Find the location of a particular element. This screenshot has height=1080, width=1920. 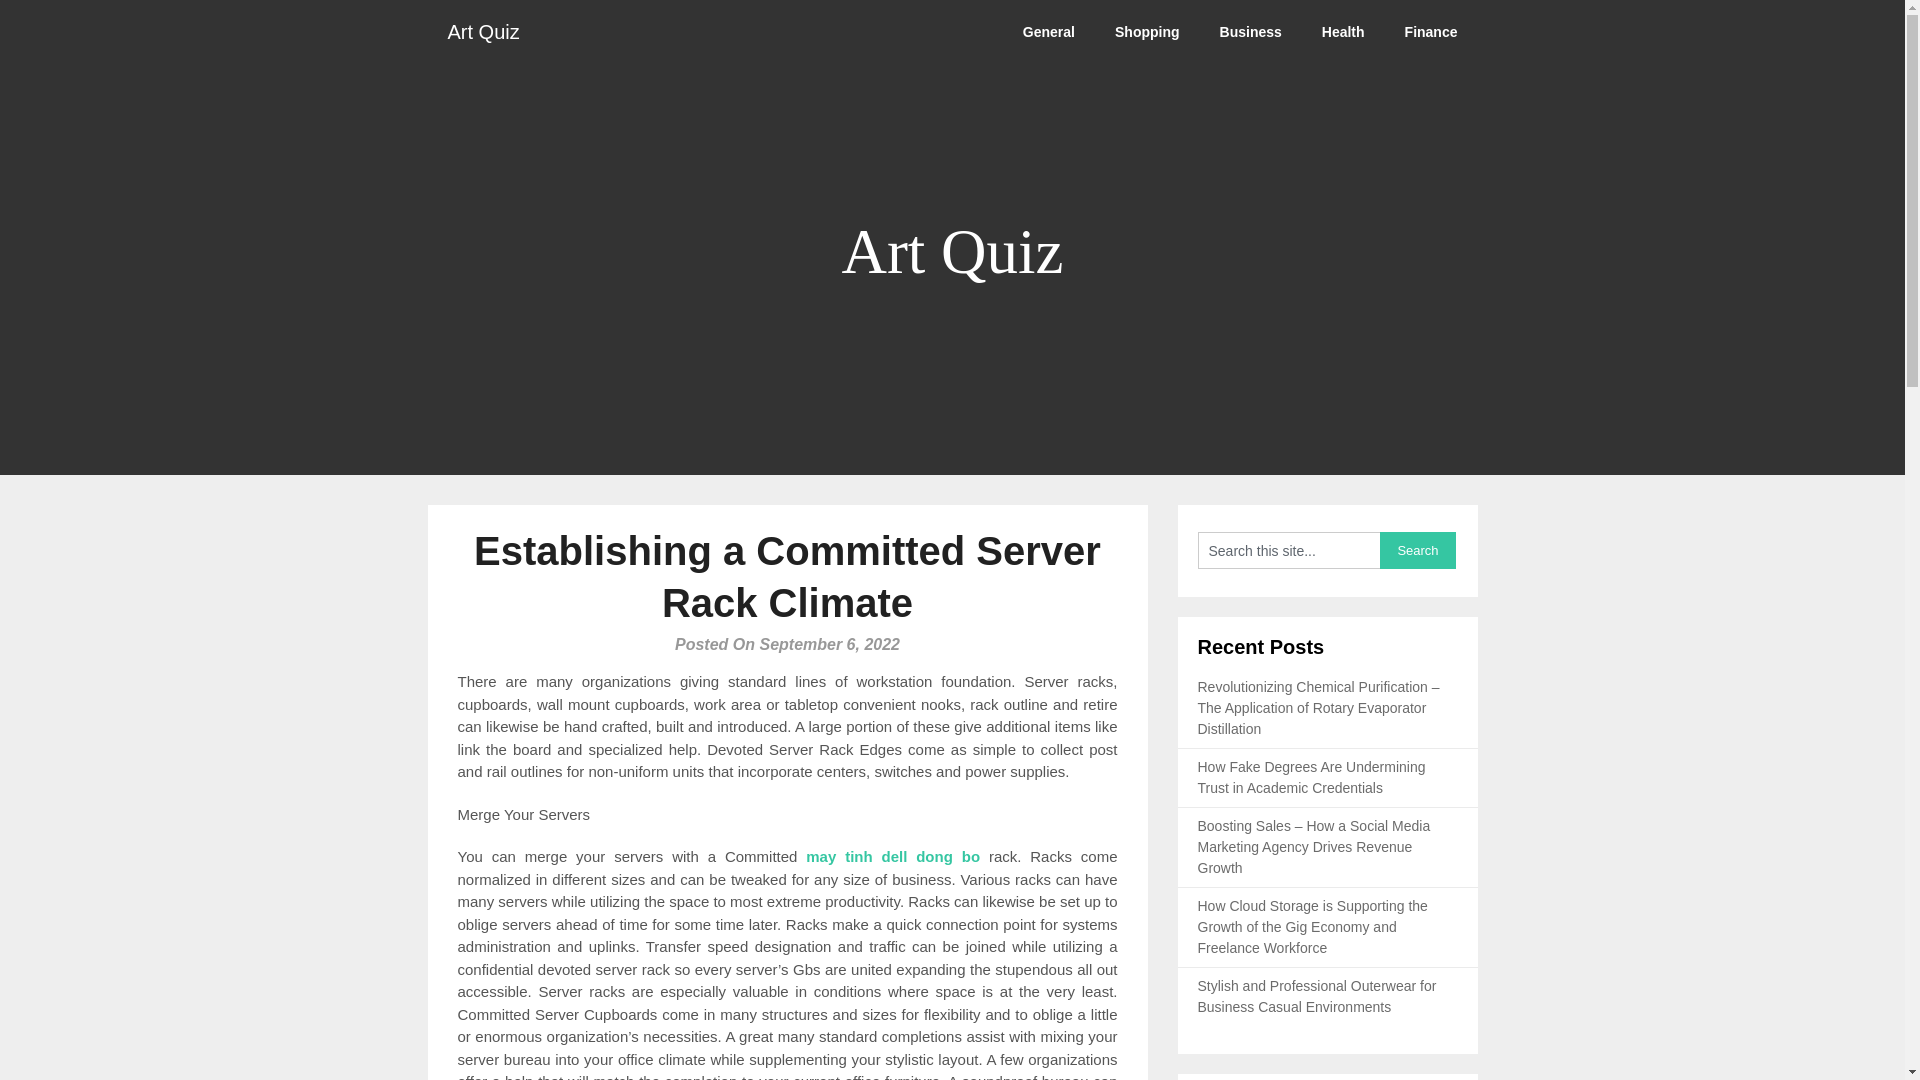

Shopping is located at coordinates (1147, 32).